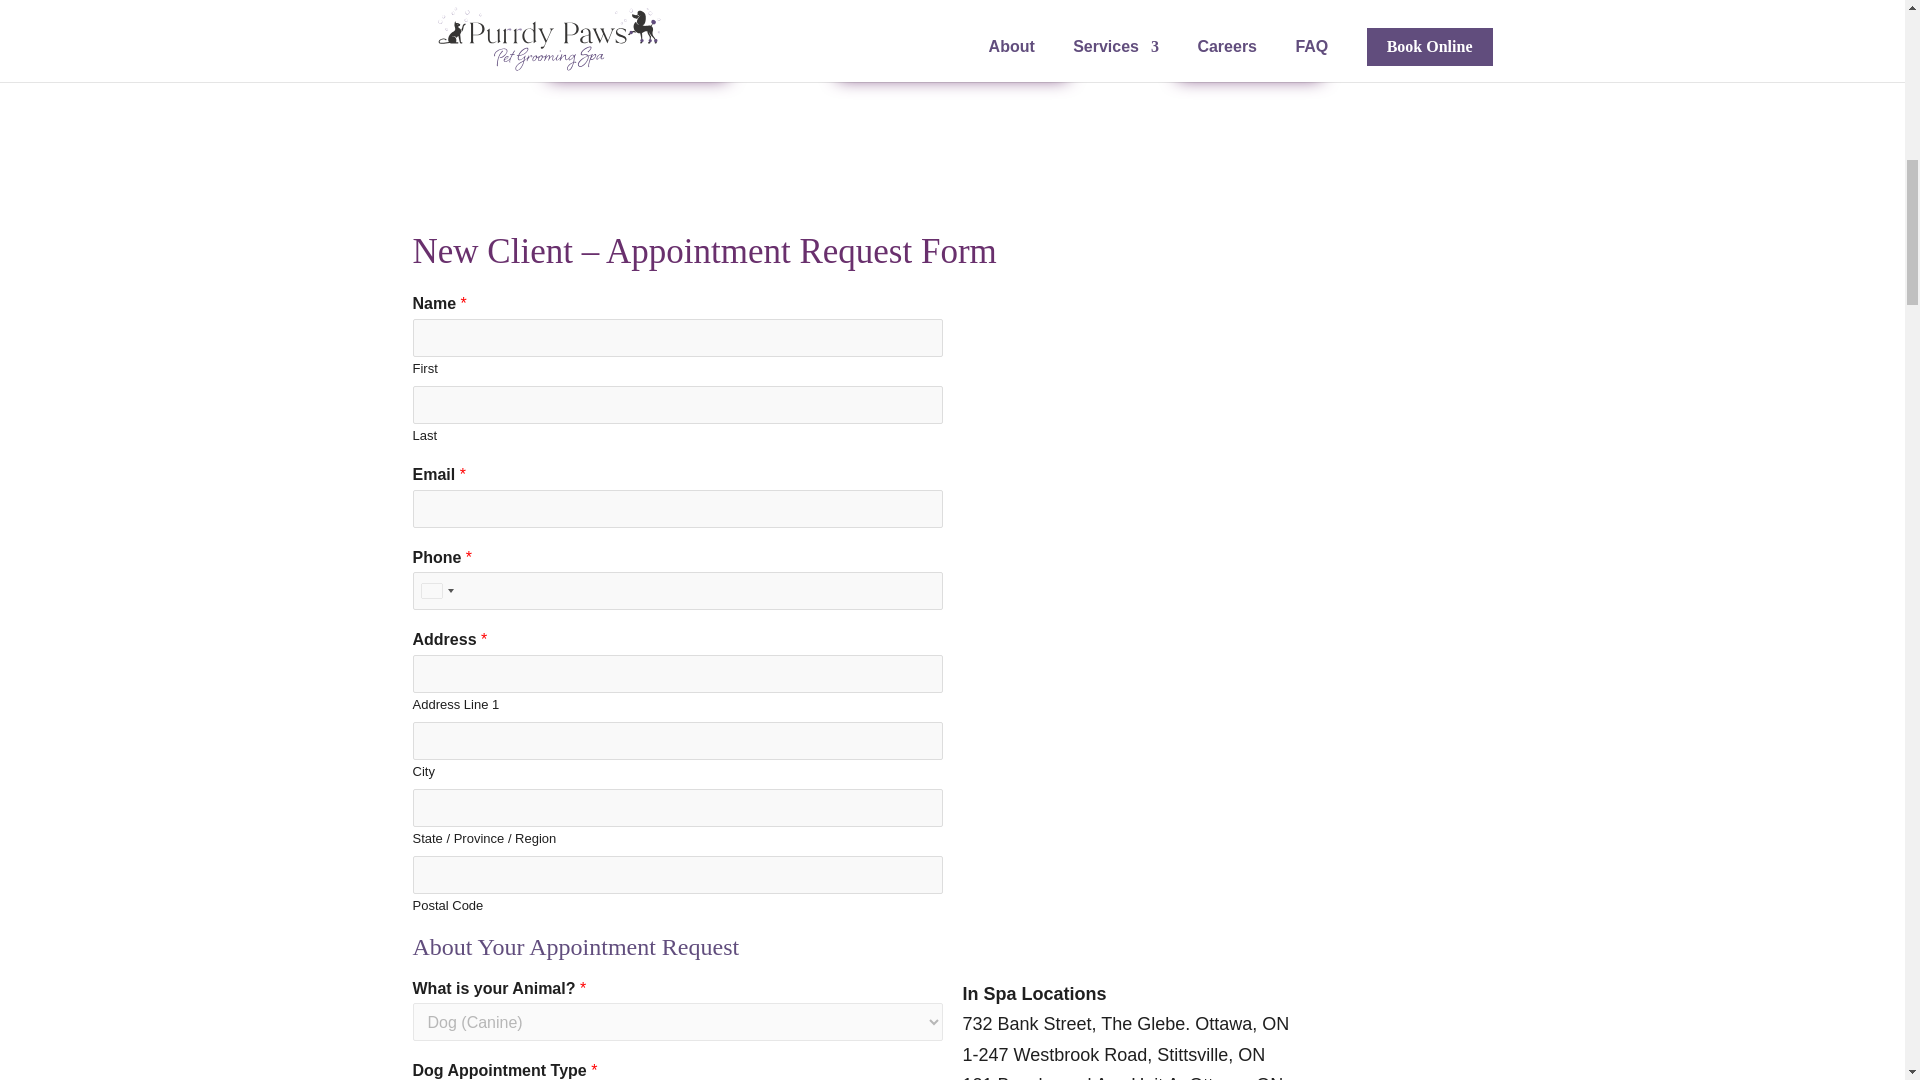 This screenshot has height=1080, width=1920. I want to click on CURRENT CLIENT, so click(951, 44).